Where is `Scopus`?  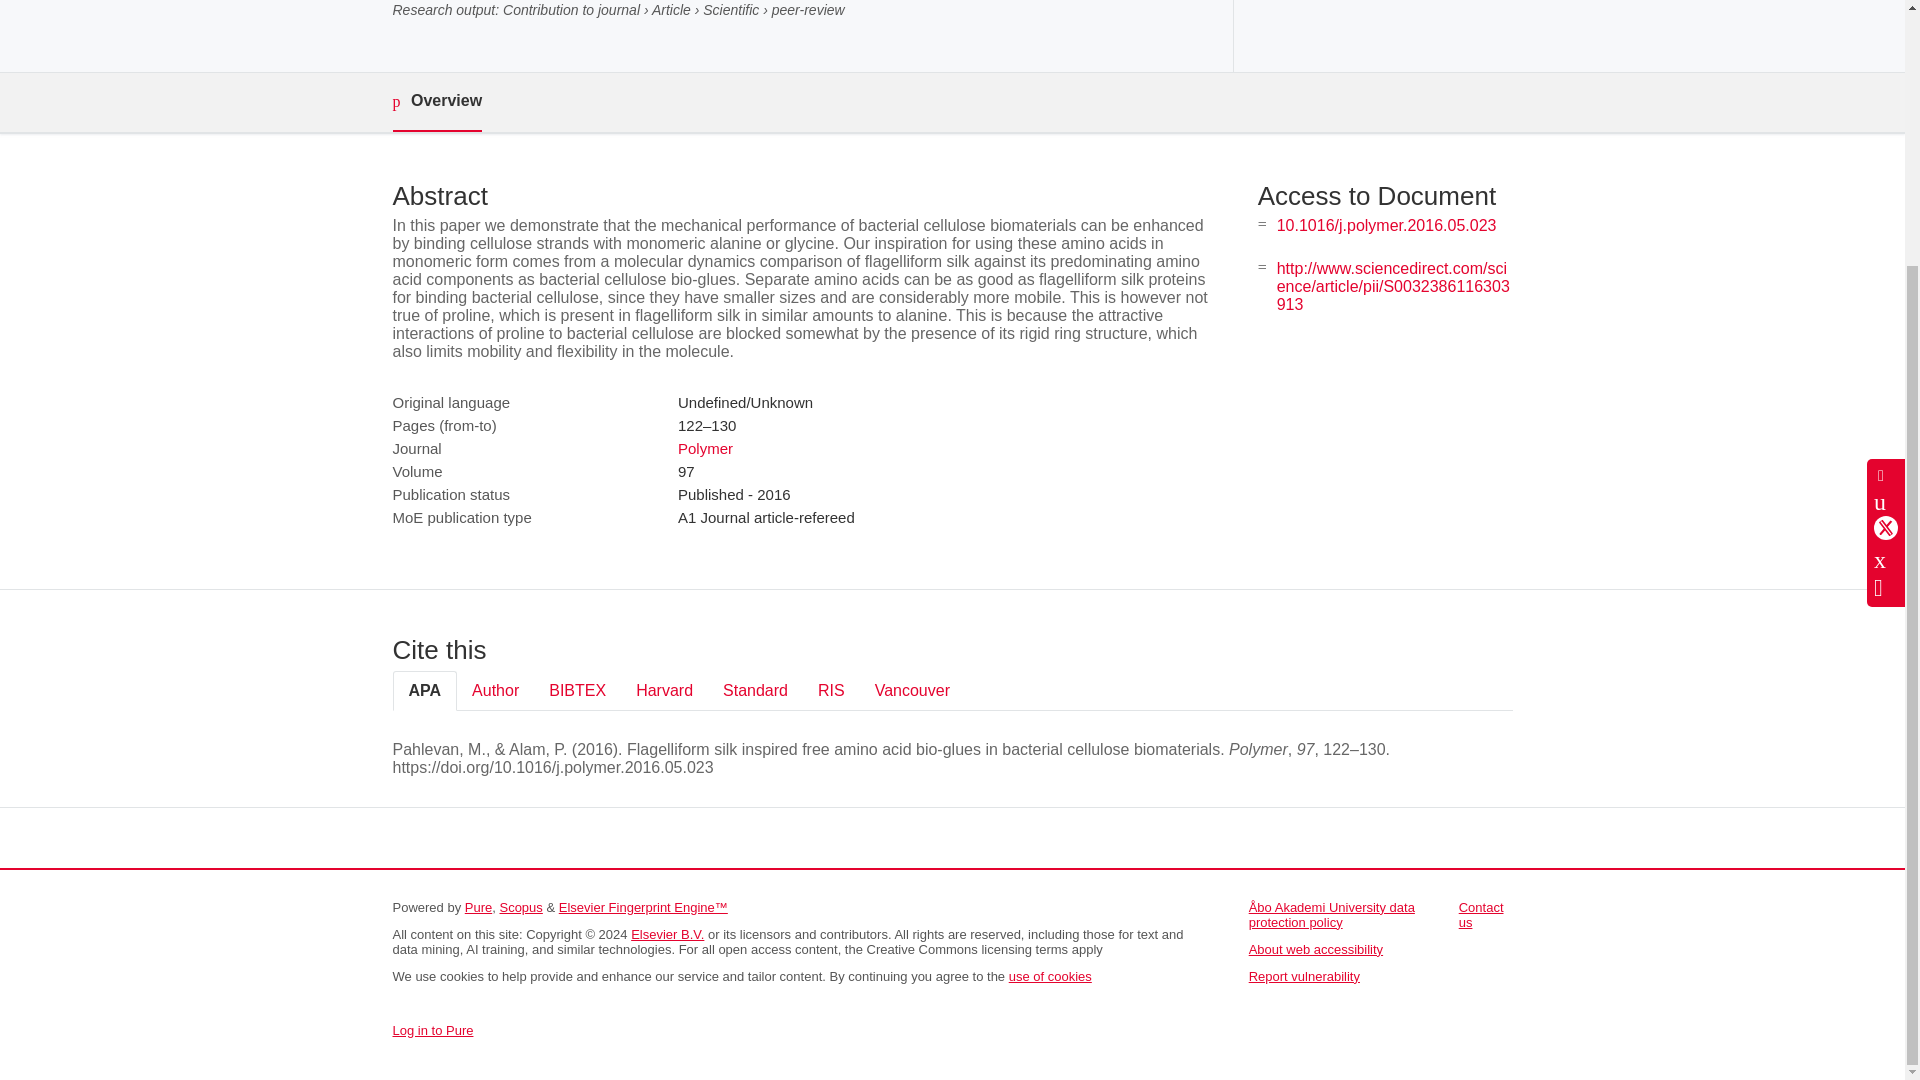 Scopus is located at coordinates (520, 906).